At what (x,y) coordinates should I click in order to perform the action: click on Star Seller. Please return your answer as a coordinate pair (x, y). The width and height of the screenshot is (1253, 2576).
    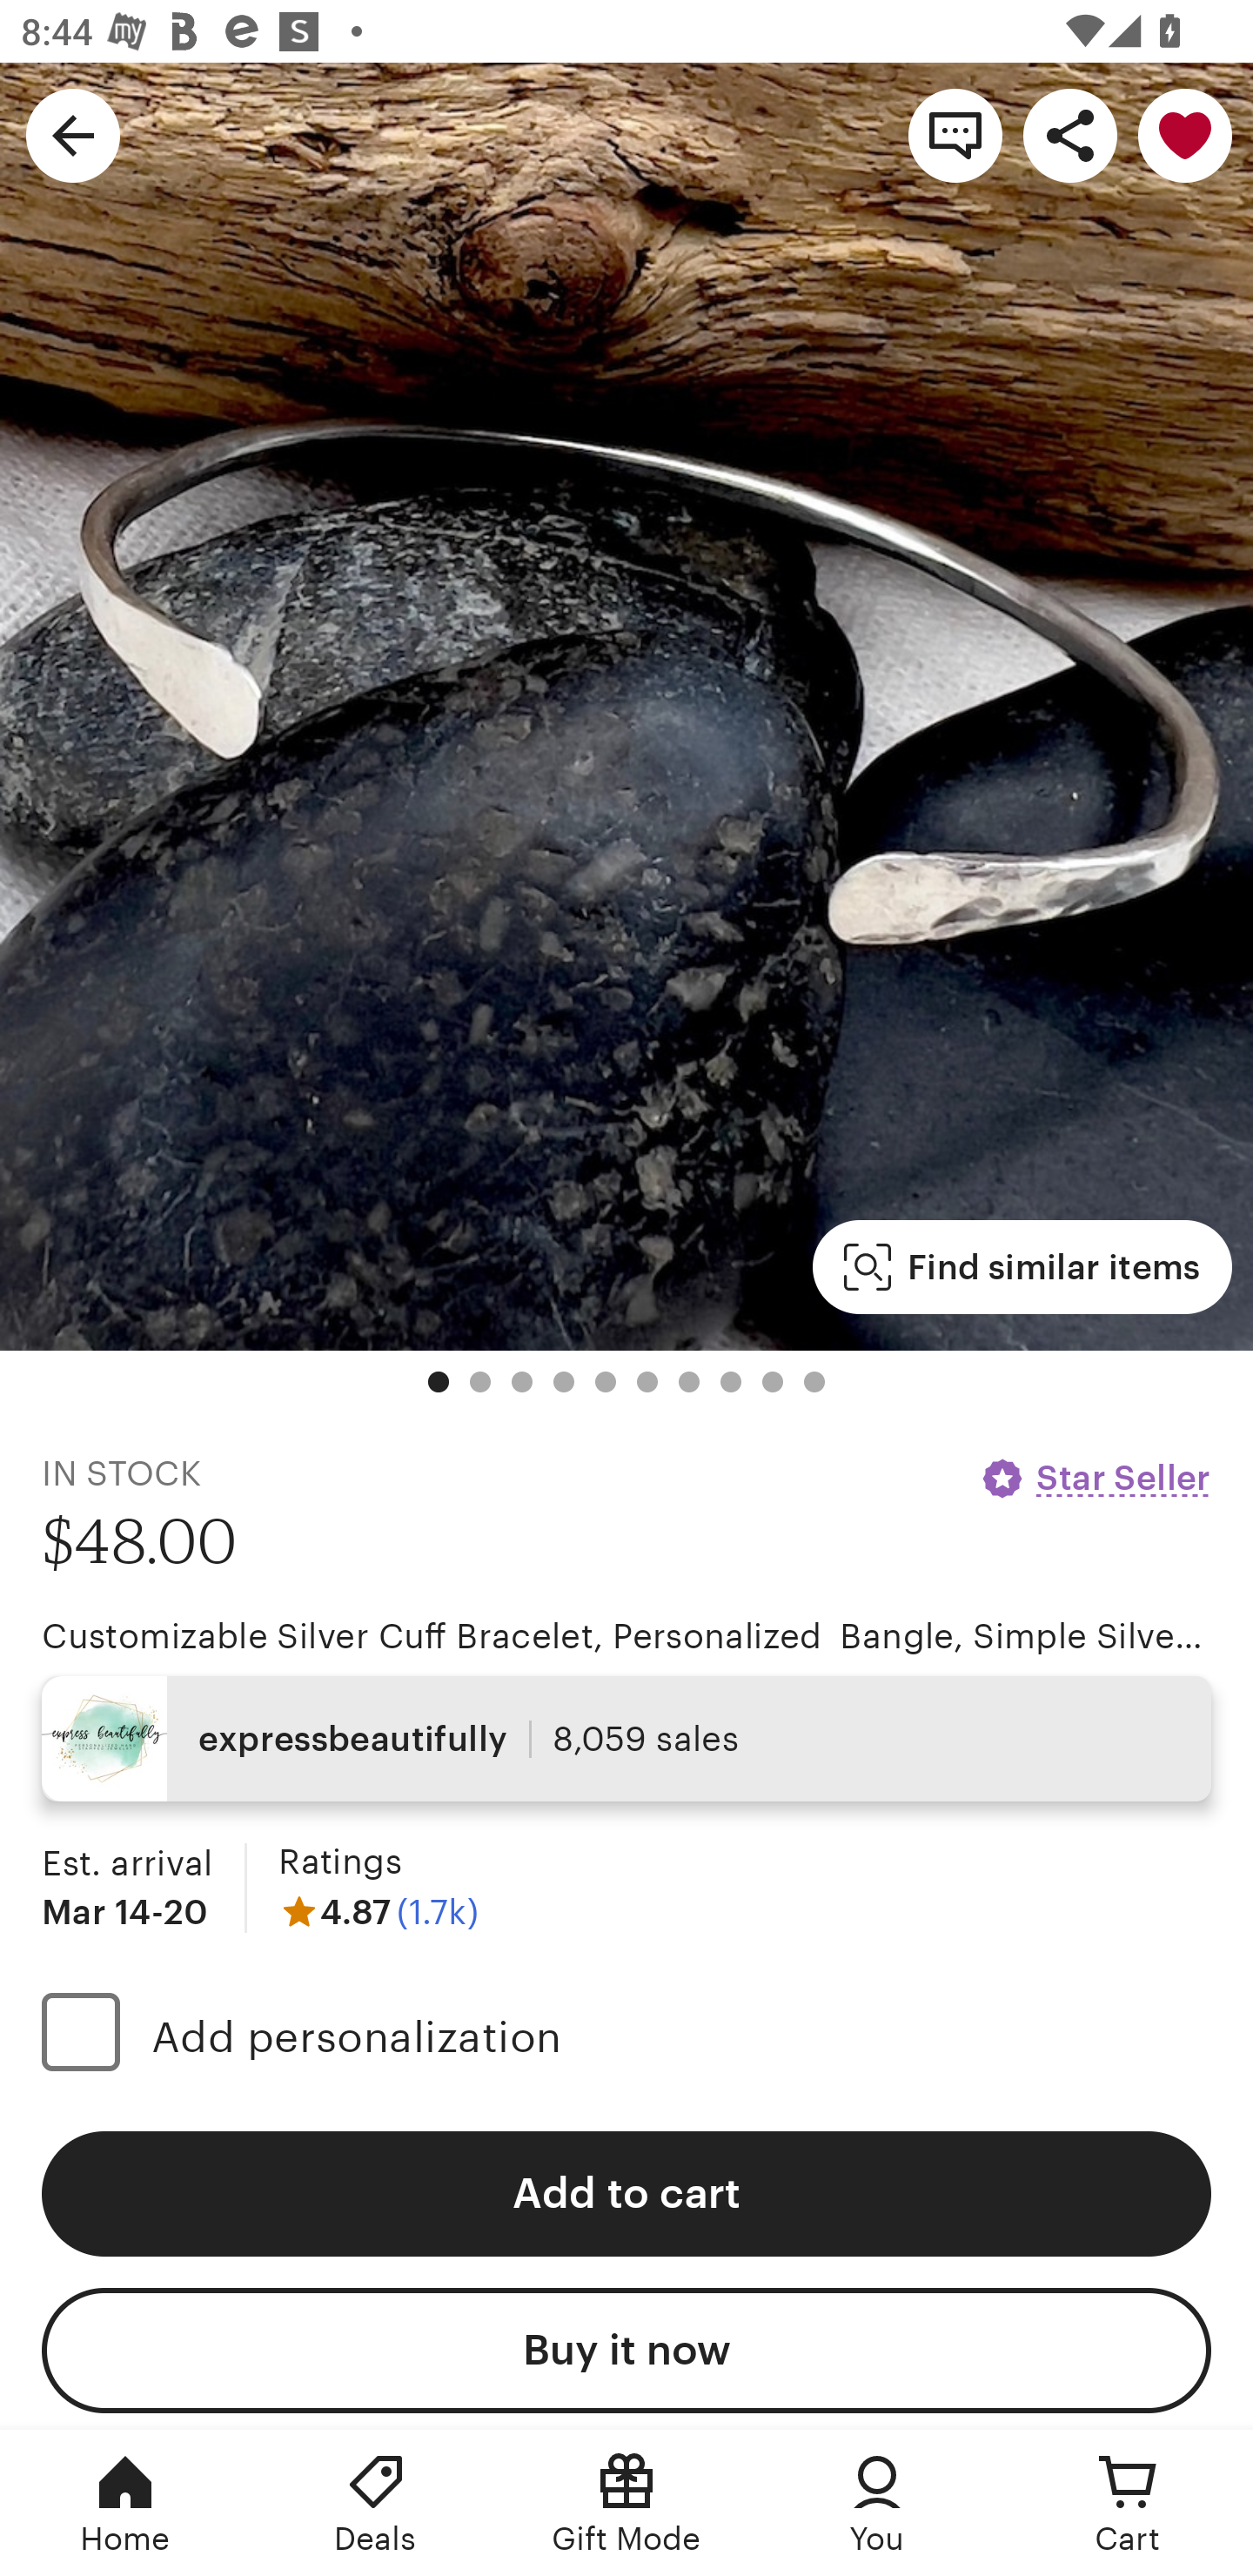
    Looking at the image, I should click on (1095, 1478).